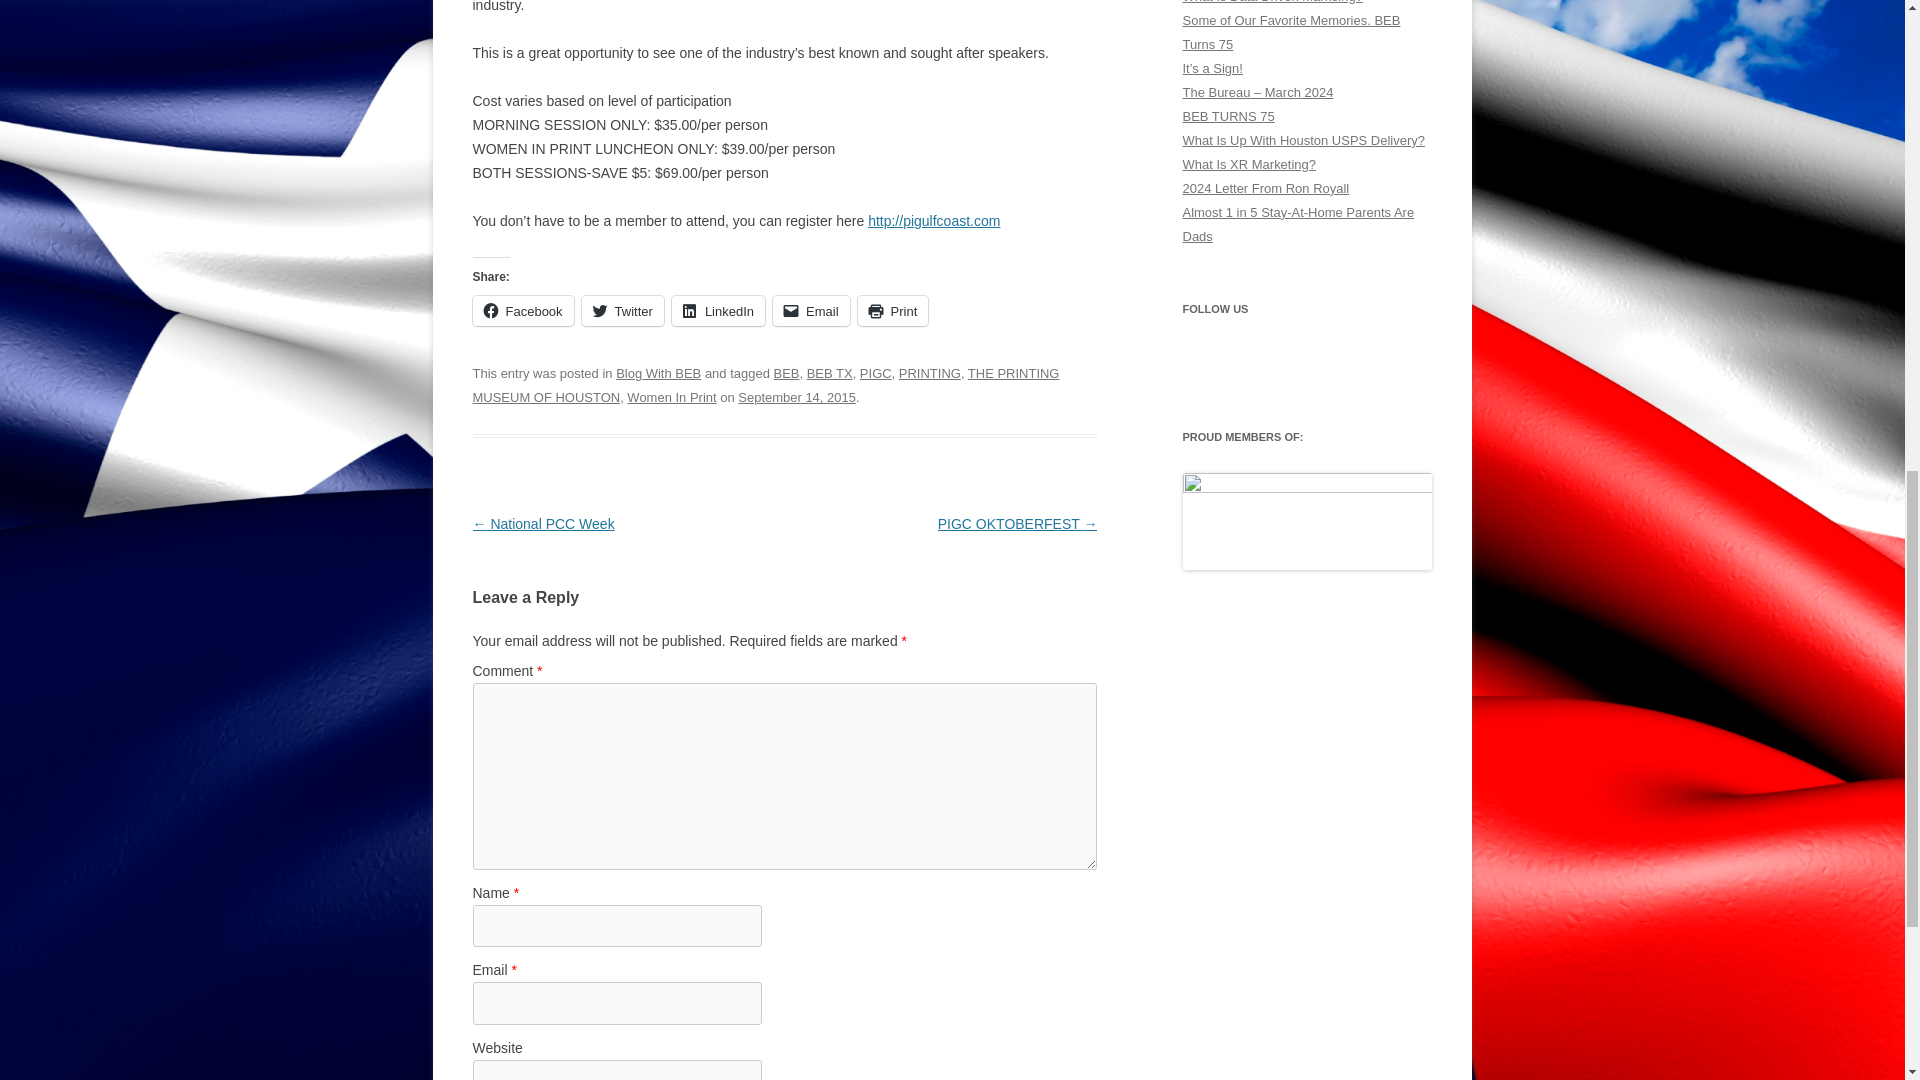 Image resolution: width=1920 pixels, height=1080 pixels. What do you see at coordinates (894, 310) in the screenshot?
I see `Click to print` at bounding box center [894, 310].